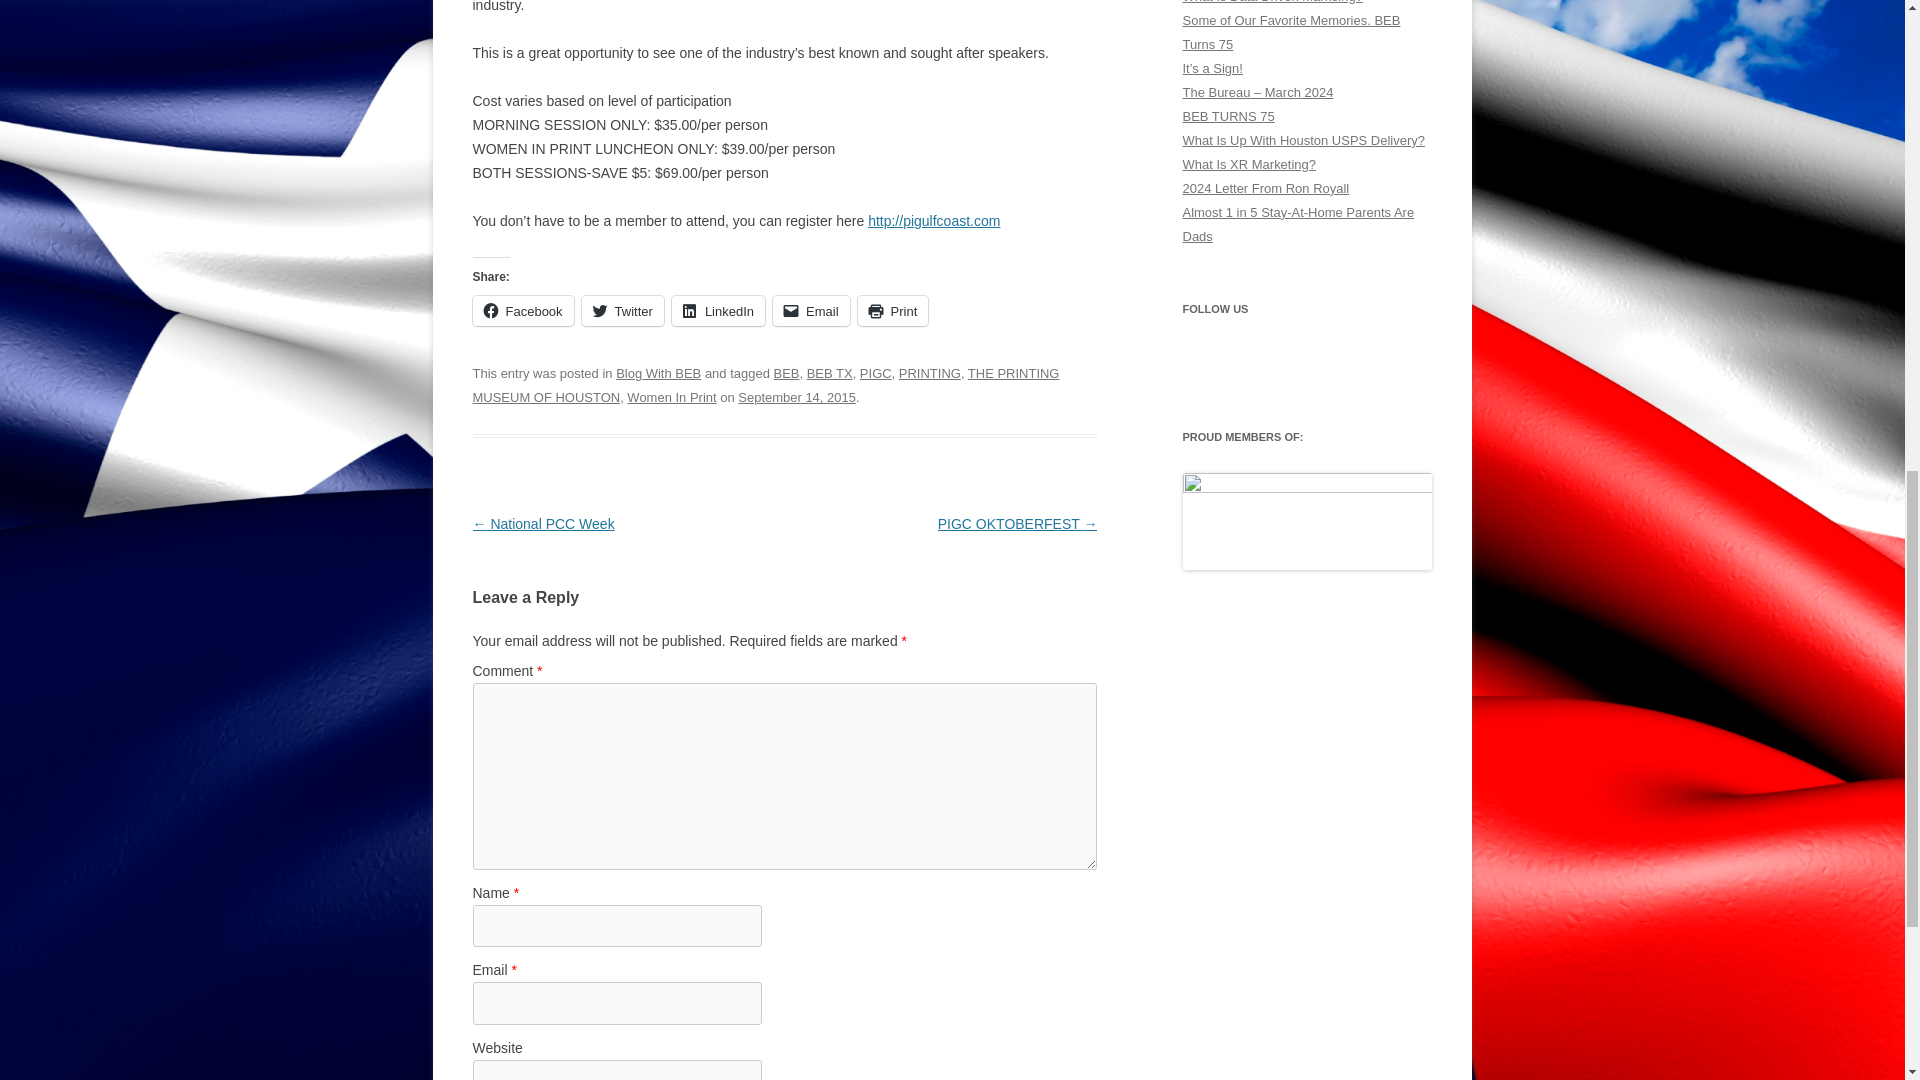 Image resolution: width=1920 pixels, height=1080 pixels. What do you see at coordinates (894, 310) in the screenshot?
I see `Click to print` at bounding box center [894, 310].